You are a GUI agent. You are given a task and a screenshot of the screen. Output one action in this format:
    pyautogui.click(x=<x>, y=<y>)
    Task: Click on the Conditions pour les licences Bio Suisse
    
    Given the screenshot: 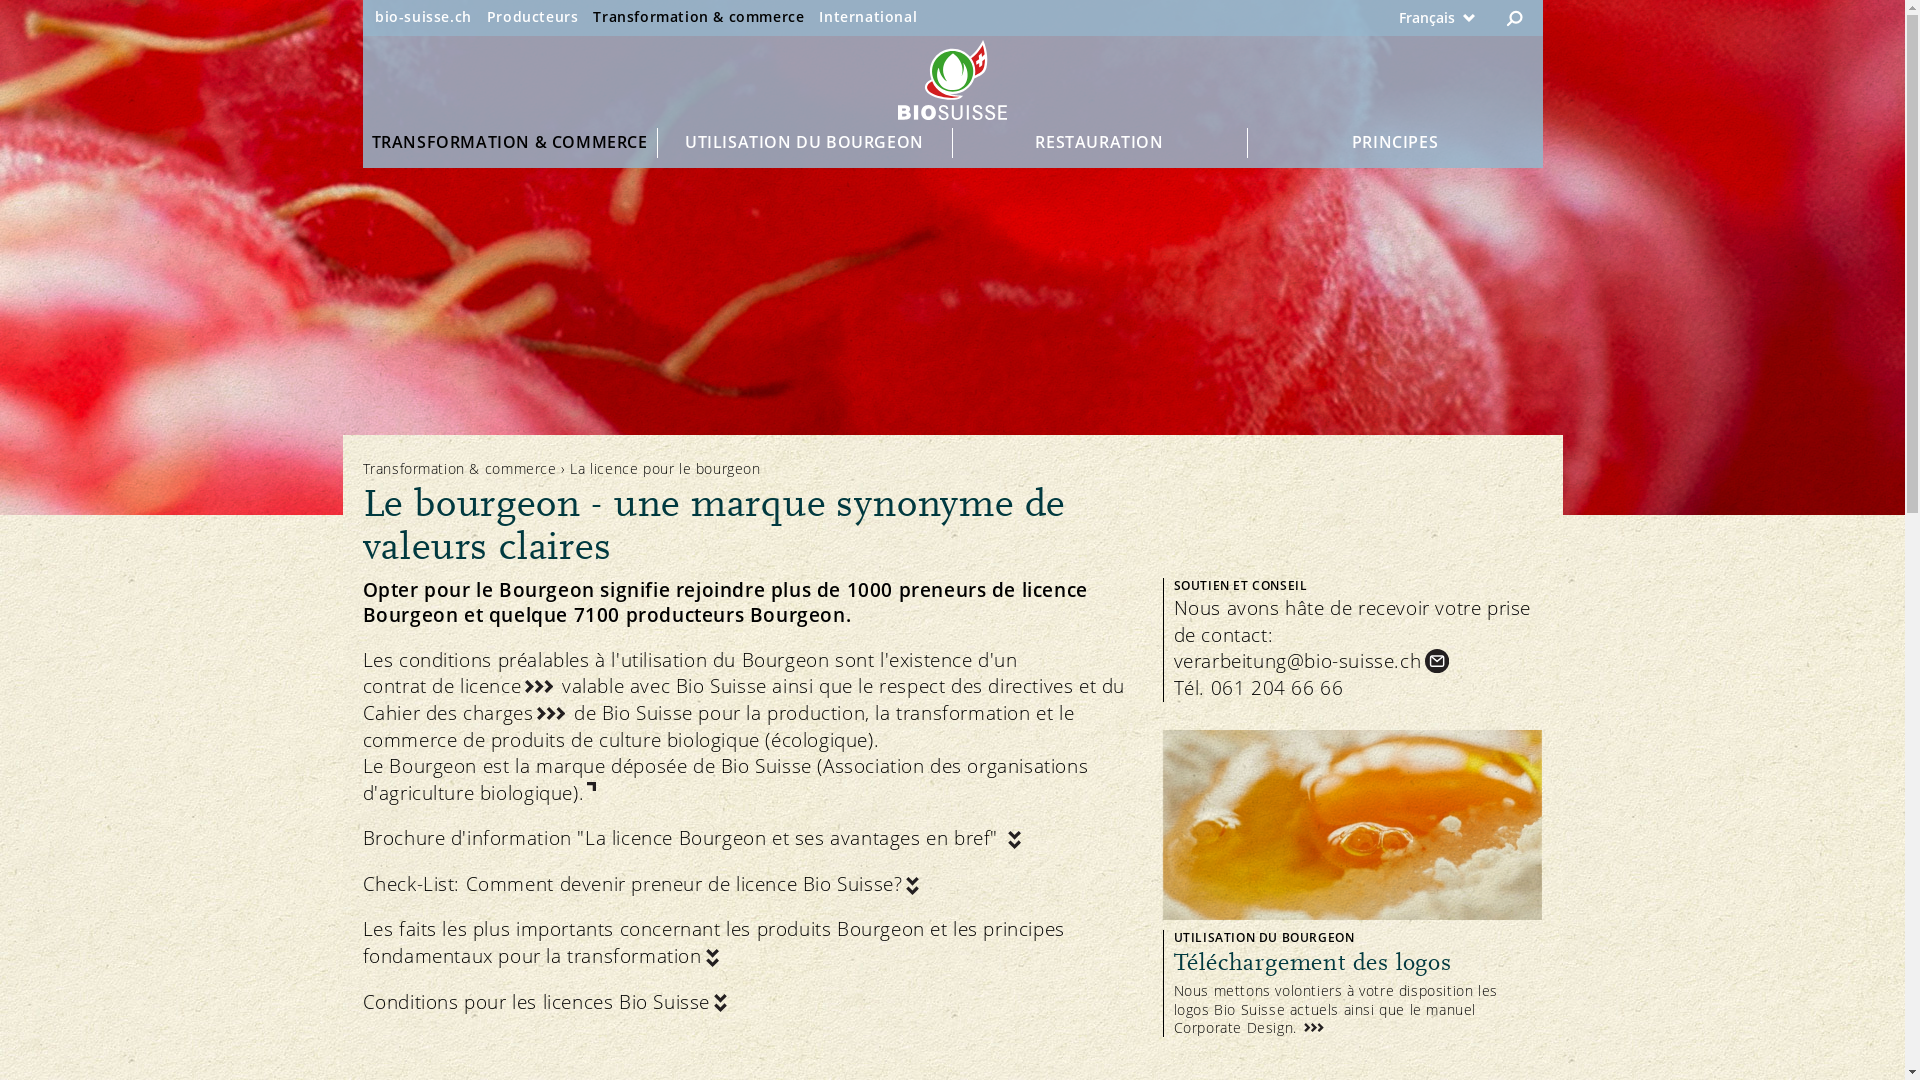 What is the action you would take?
    pyautogui.click(x=546, y=1002)
    